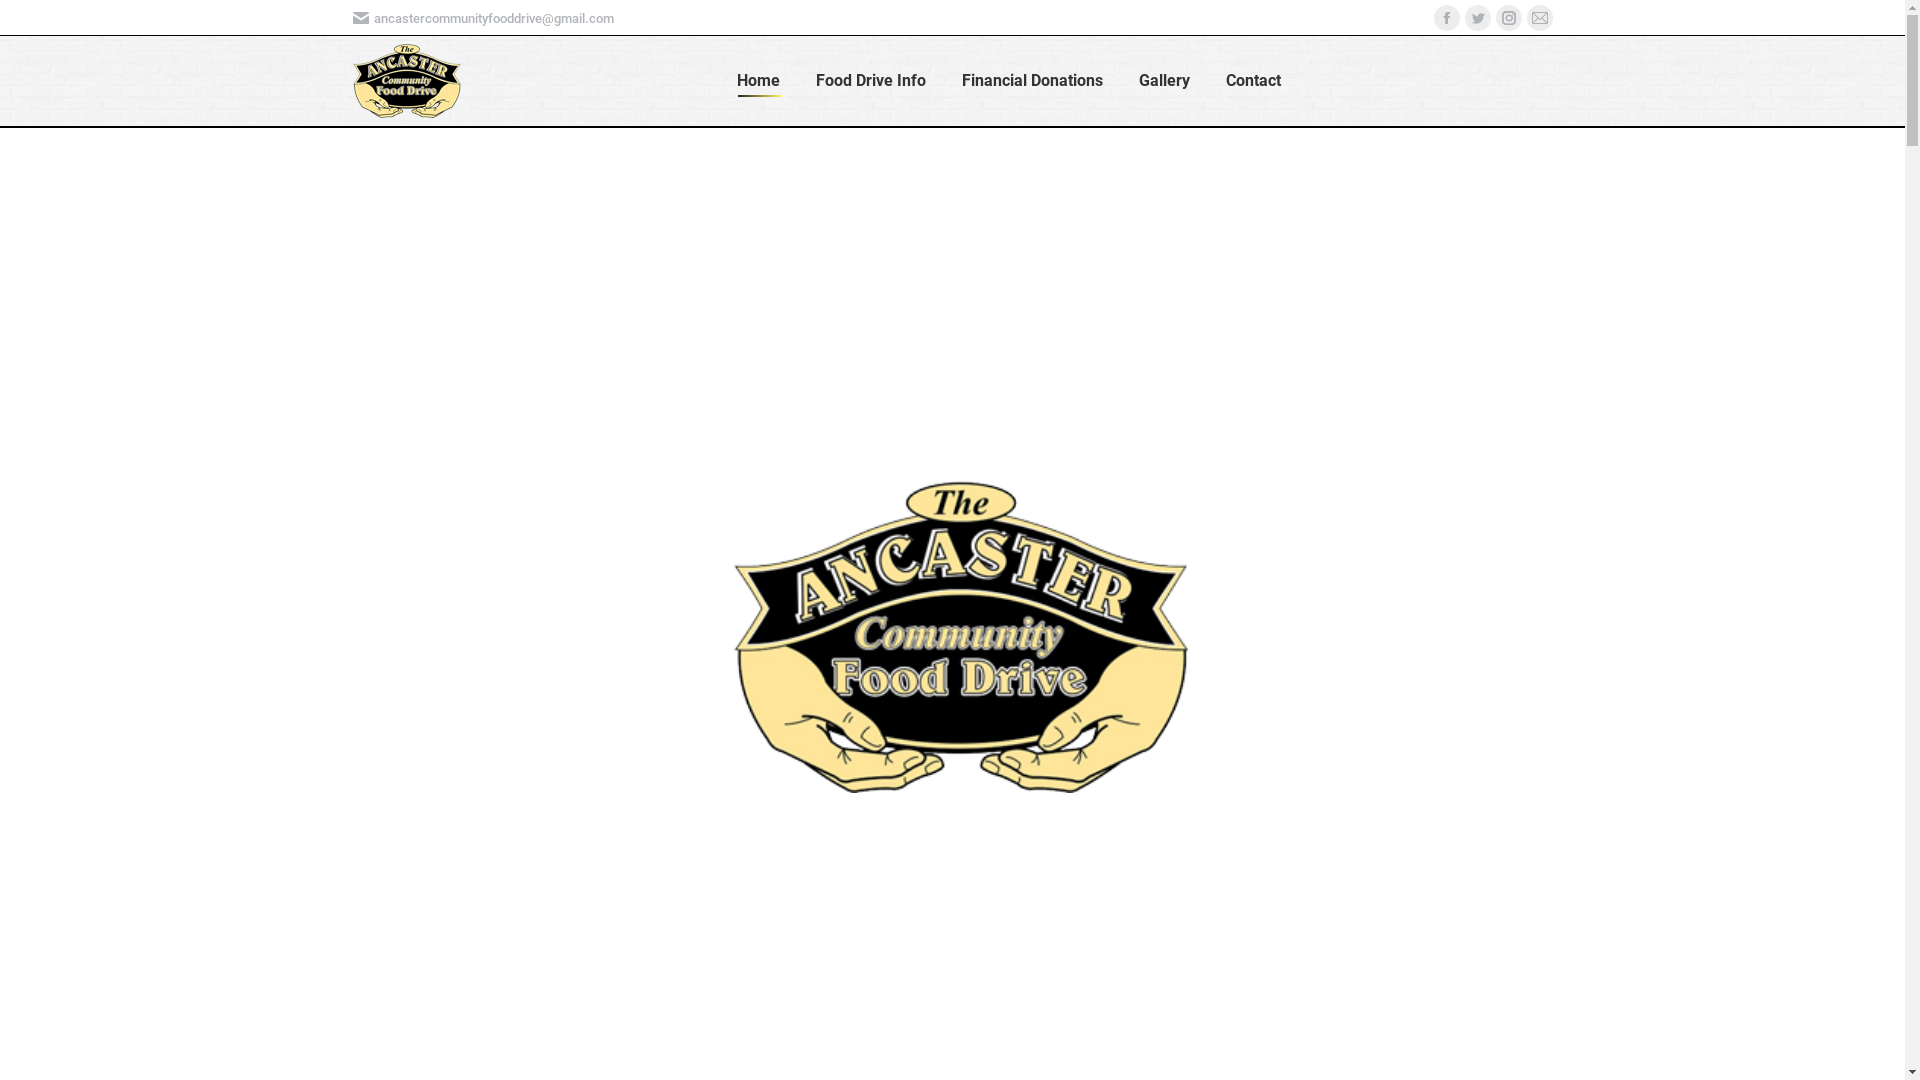 Image resolution: width=1920 pixels, height=1080 pixels. Describe the element at coordinates (1447, 18) in the screenshot. I see `Facebook page opens in new window` at that location.